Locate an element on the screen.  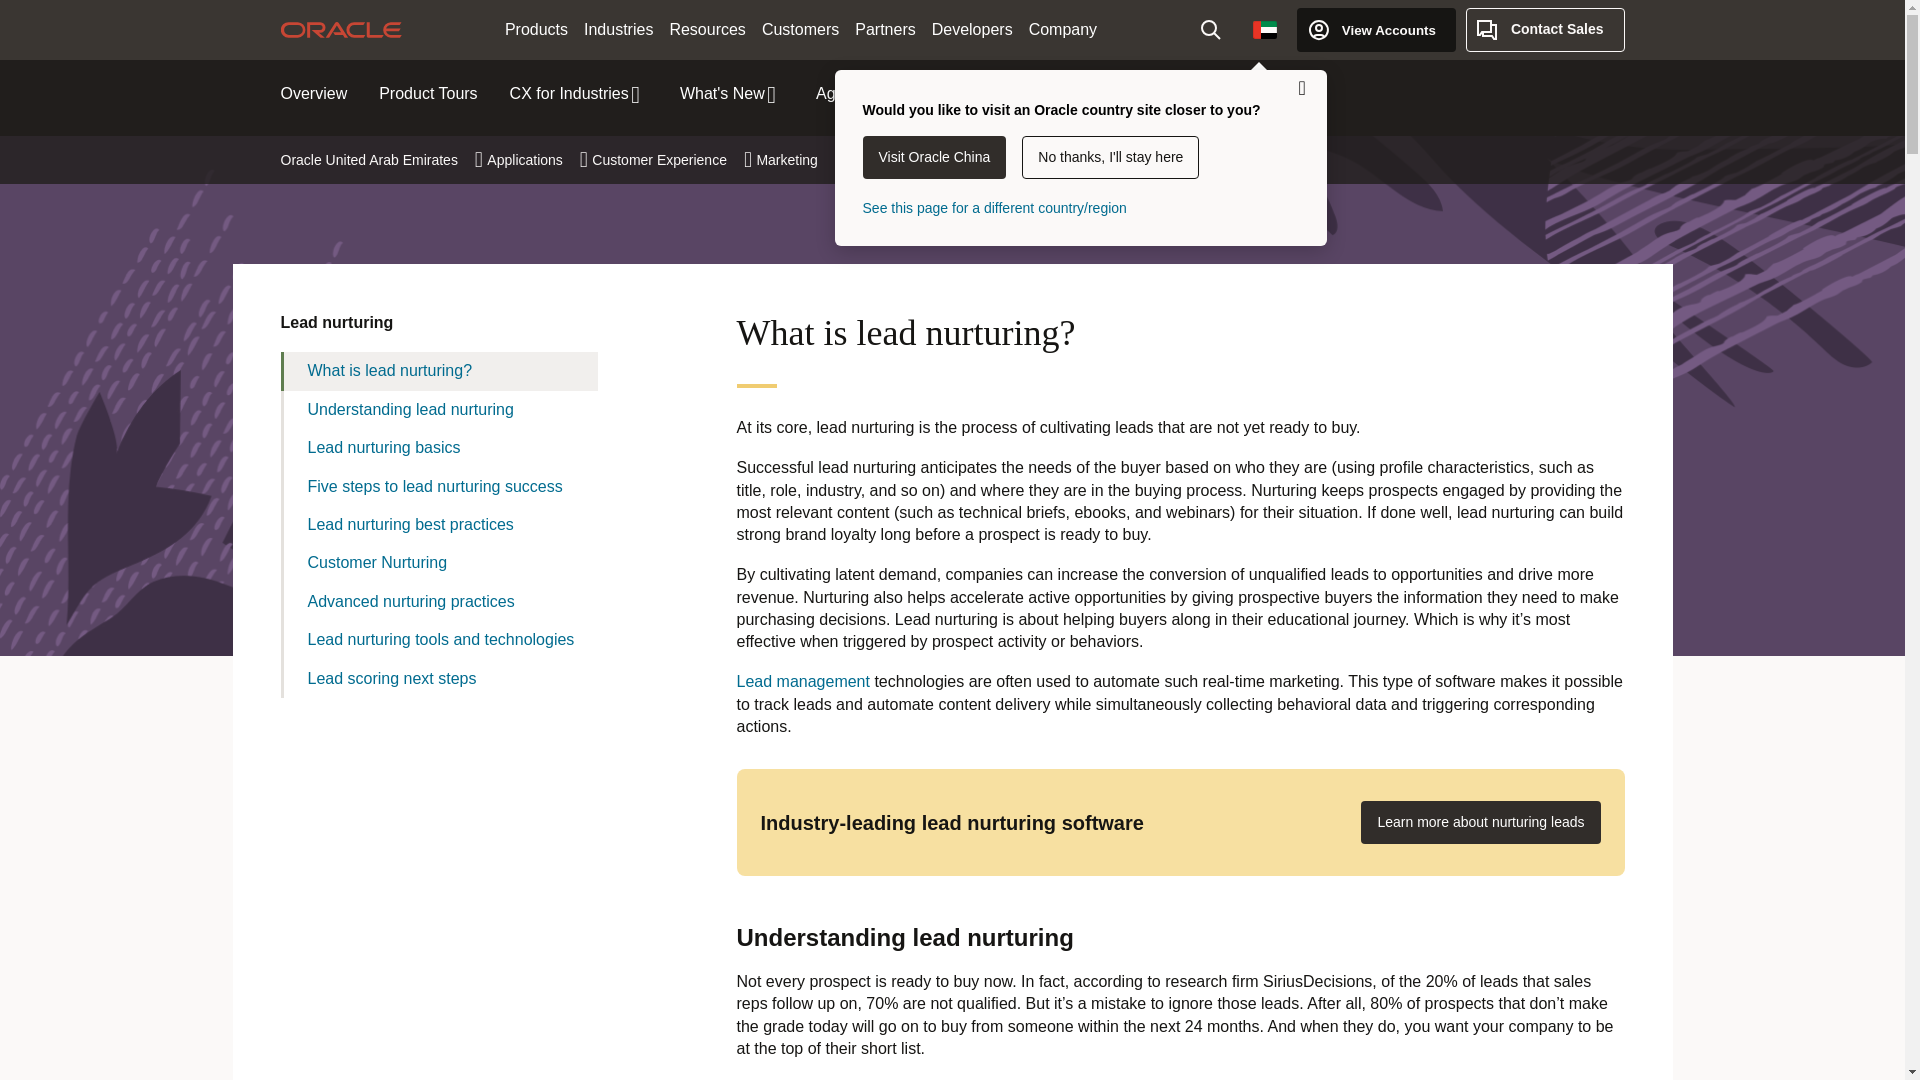
Contact Sales is located at coordinates (1545, 29).